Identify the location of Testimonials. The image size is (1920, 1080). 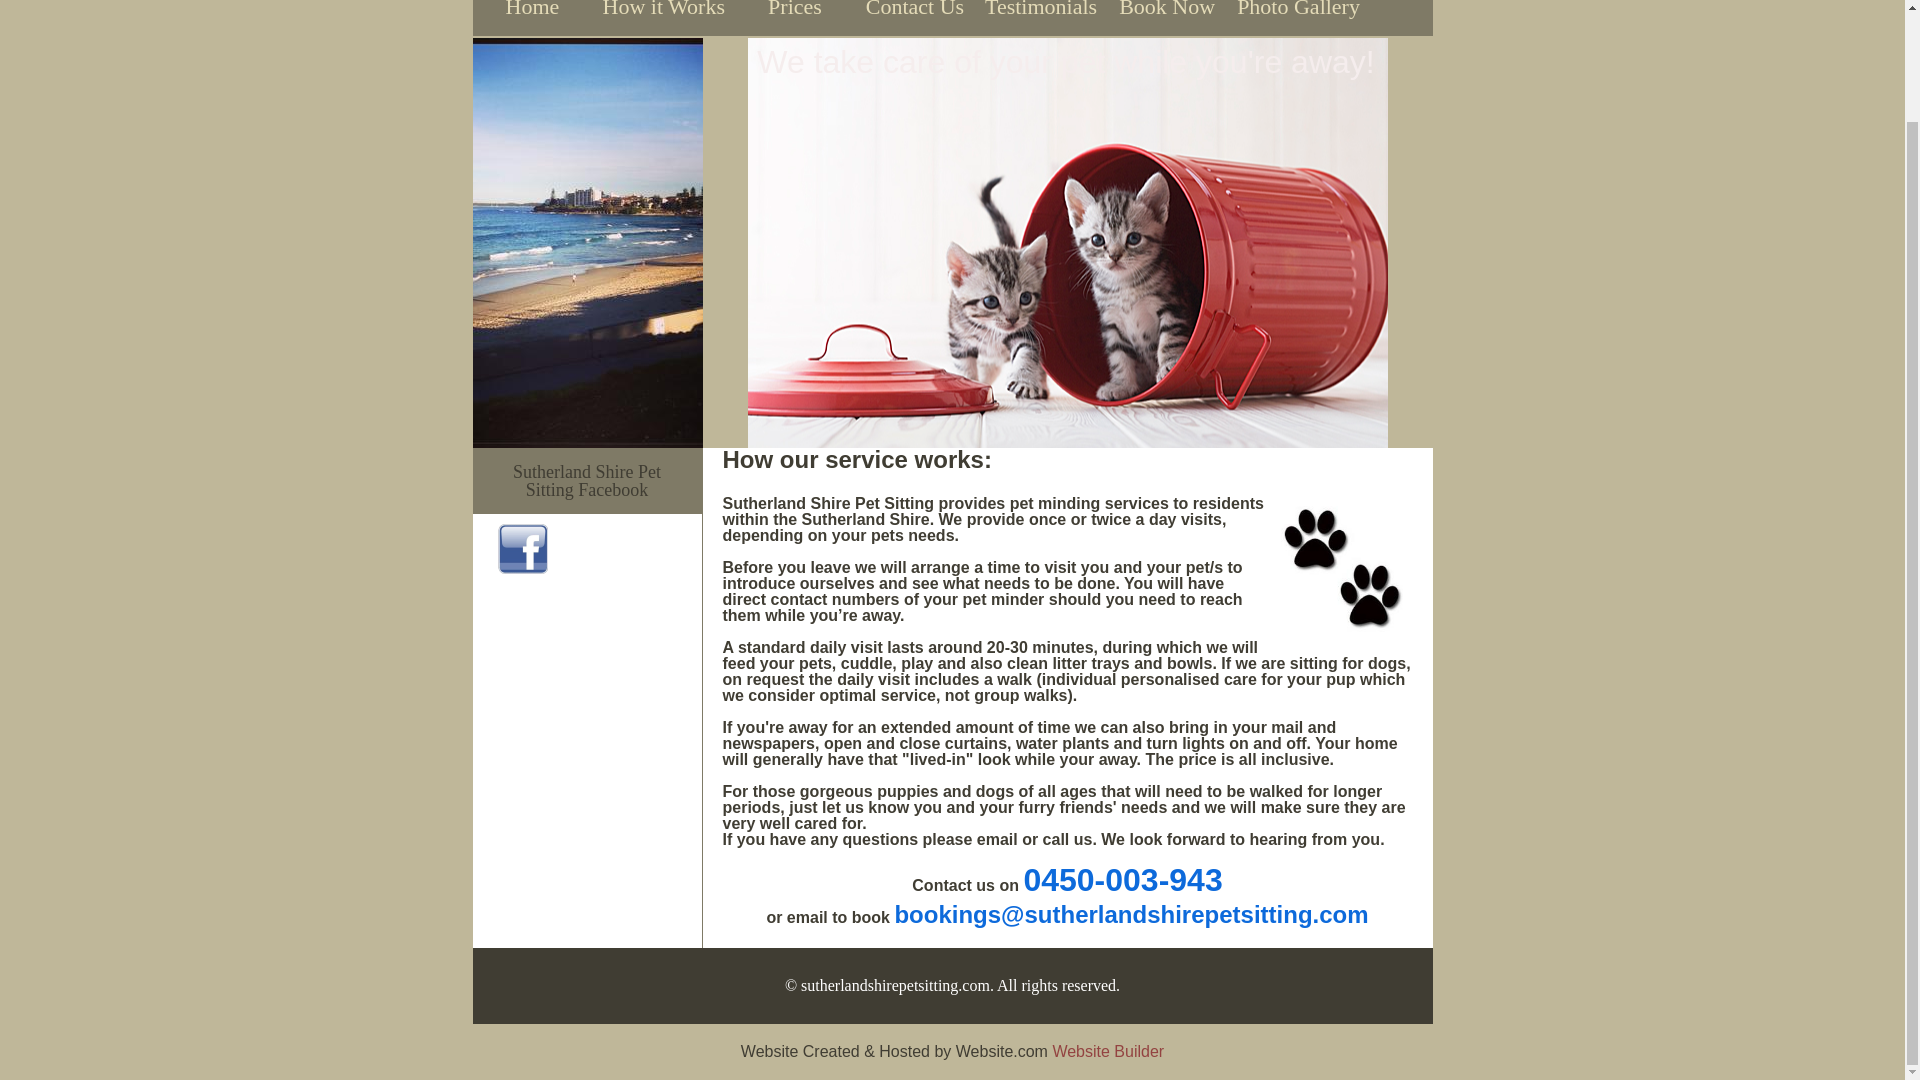
(1041, 18).